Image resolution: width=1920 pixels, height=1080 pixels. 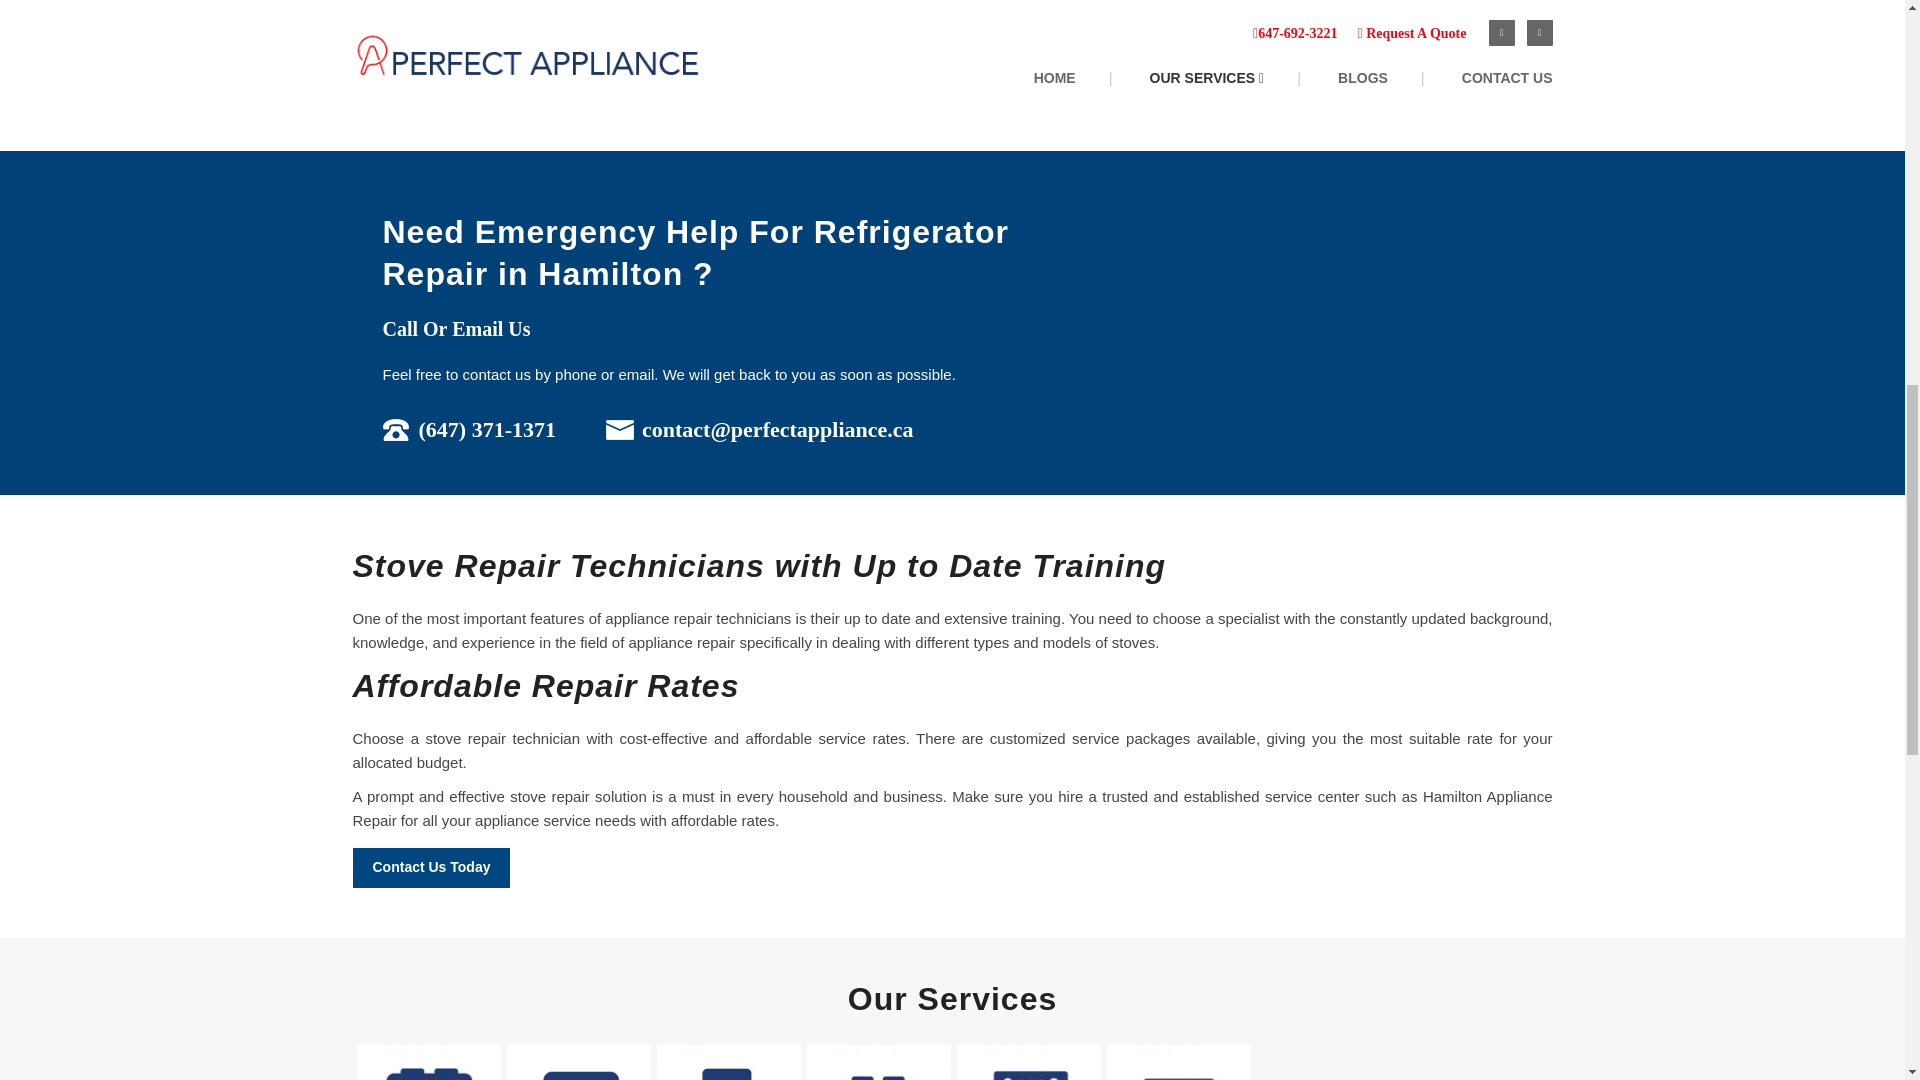 I want to click on Dishwasher Repair Hamilton, so click(x=1028, y=1062).